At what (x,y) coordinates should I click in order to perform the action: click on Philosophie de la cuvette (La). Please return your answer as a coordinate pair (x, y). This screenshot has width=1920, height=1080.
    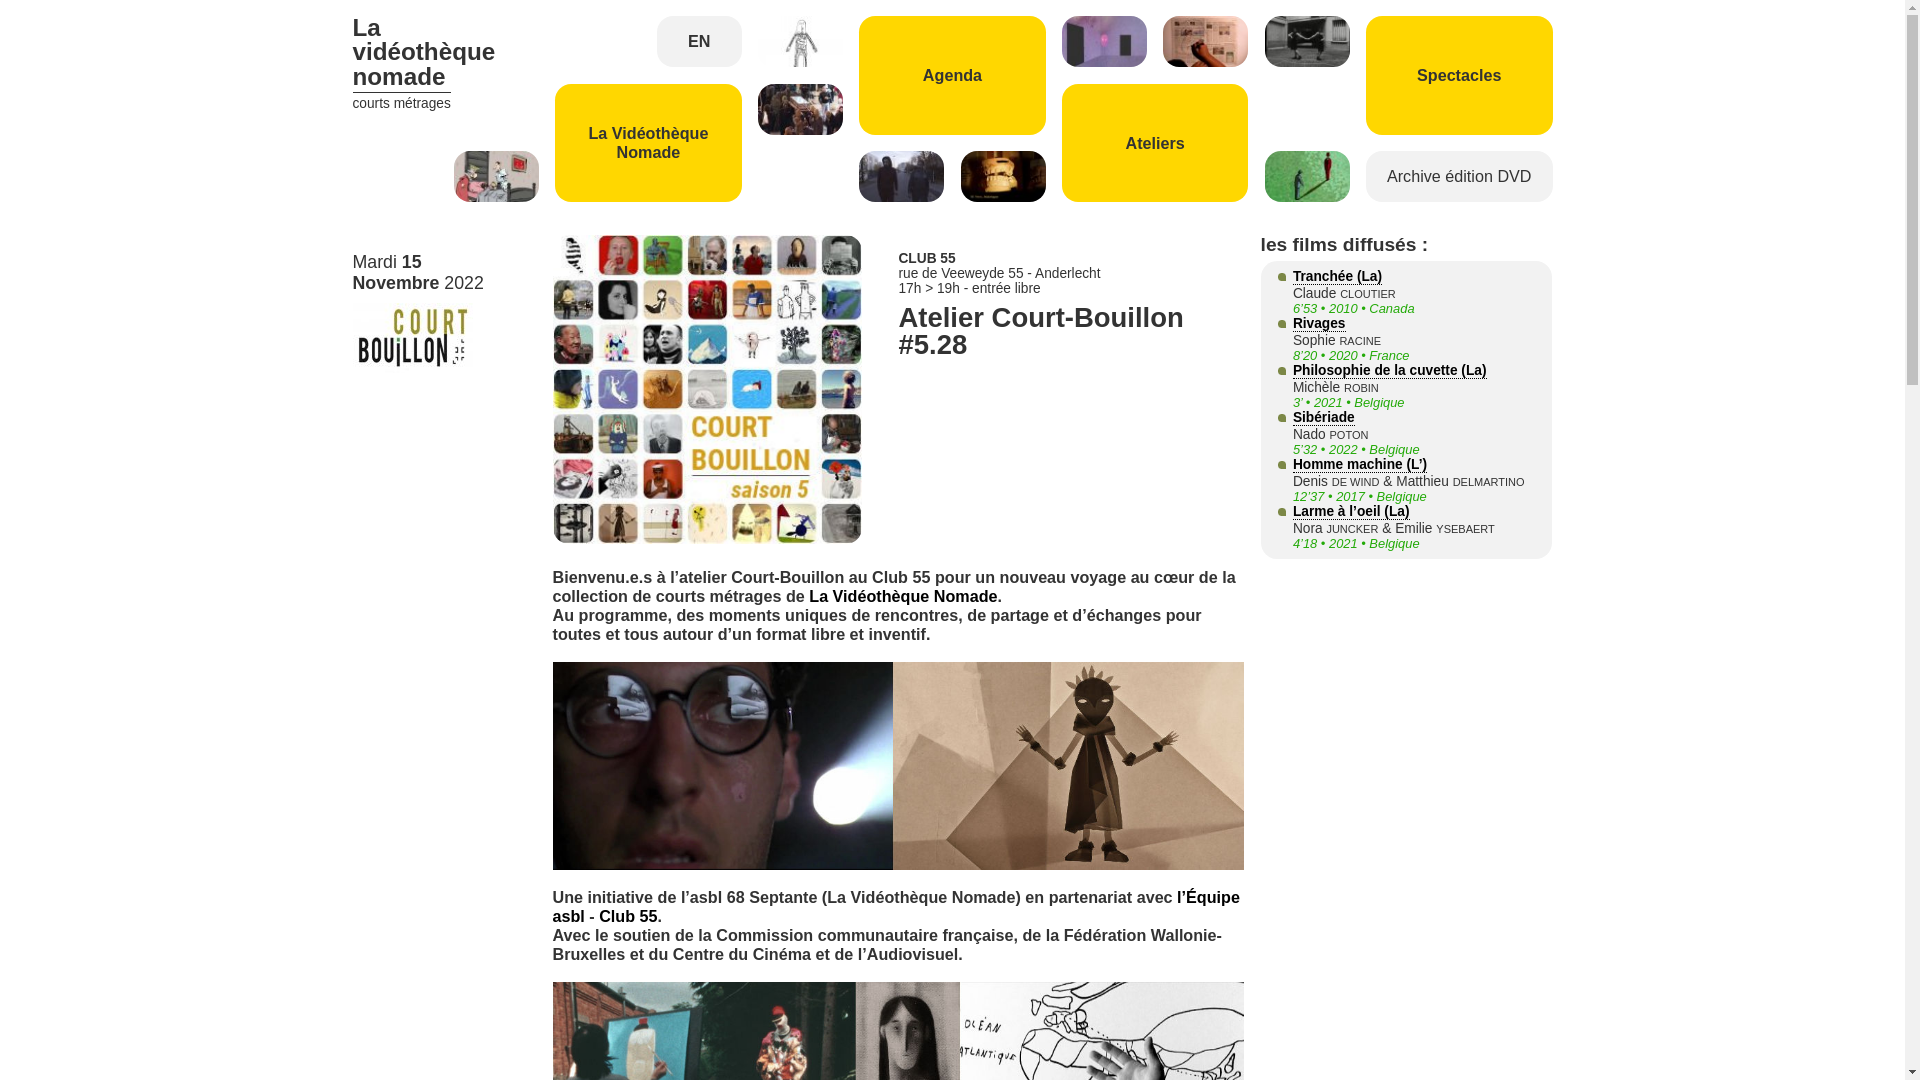
    Looking at the image, I should click on (1390, 371).